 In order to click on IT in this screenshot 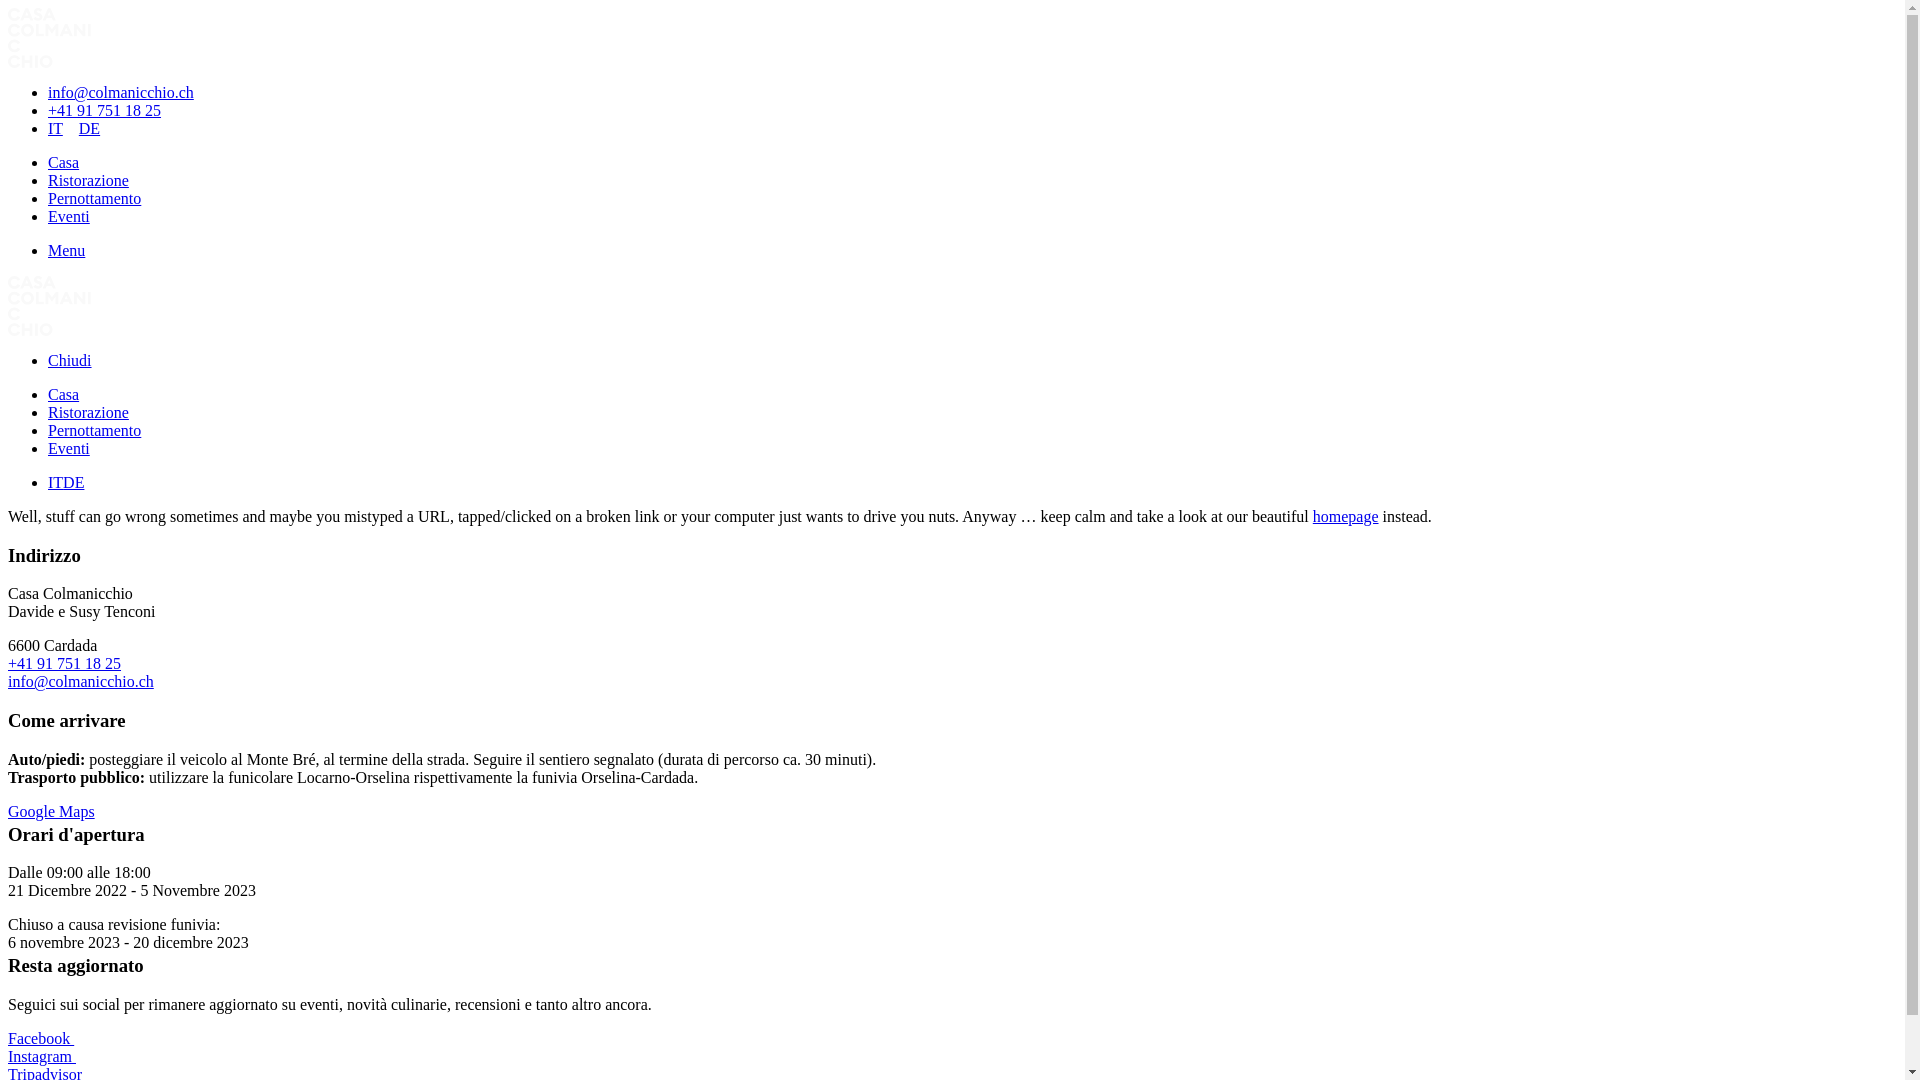, I will do `click(56, 128)`.